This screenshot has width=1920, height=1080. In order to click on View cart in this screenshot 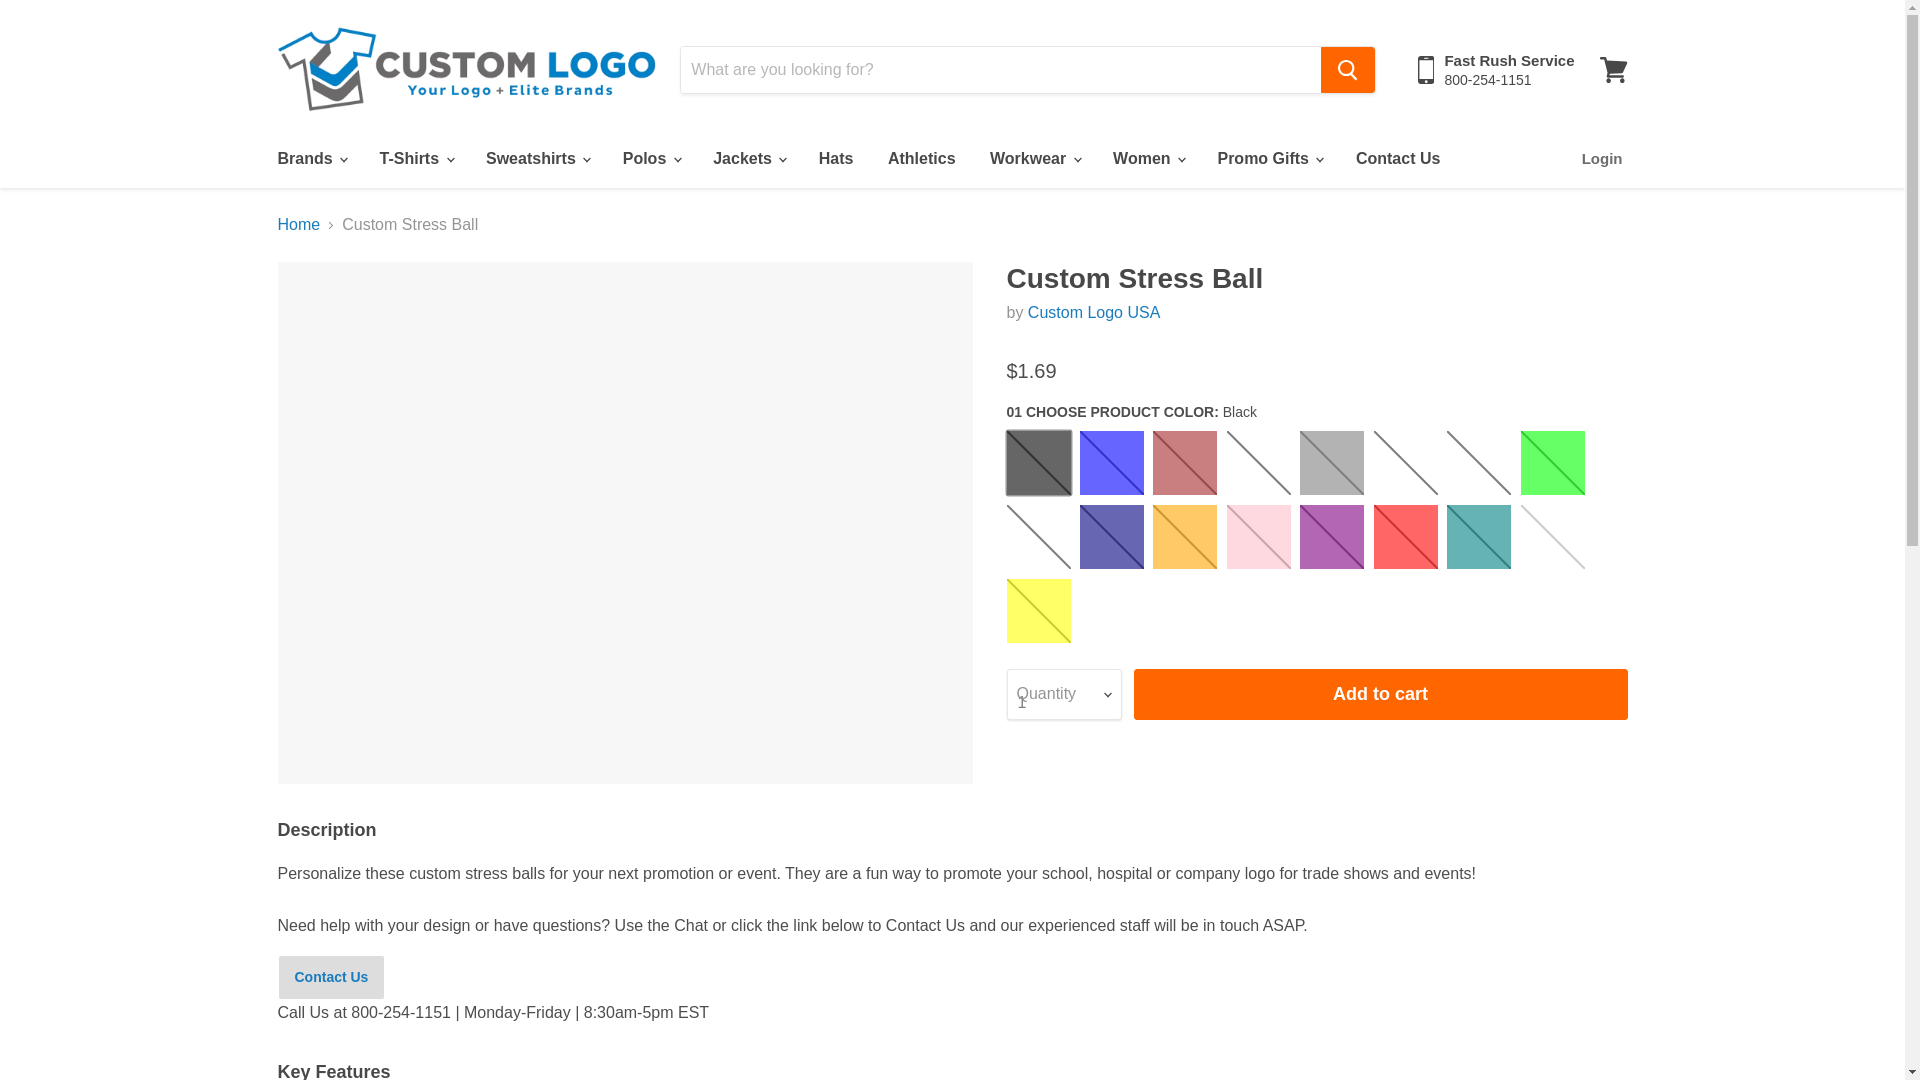, I will do `click(1613, 70)`.